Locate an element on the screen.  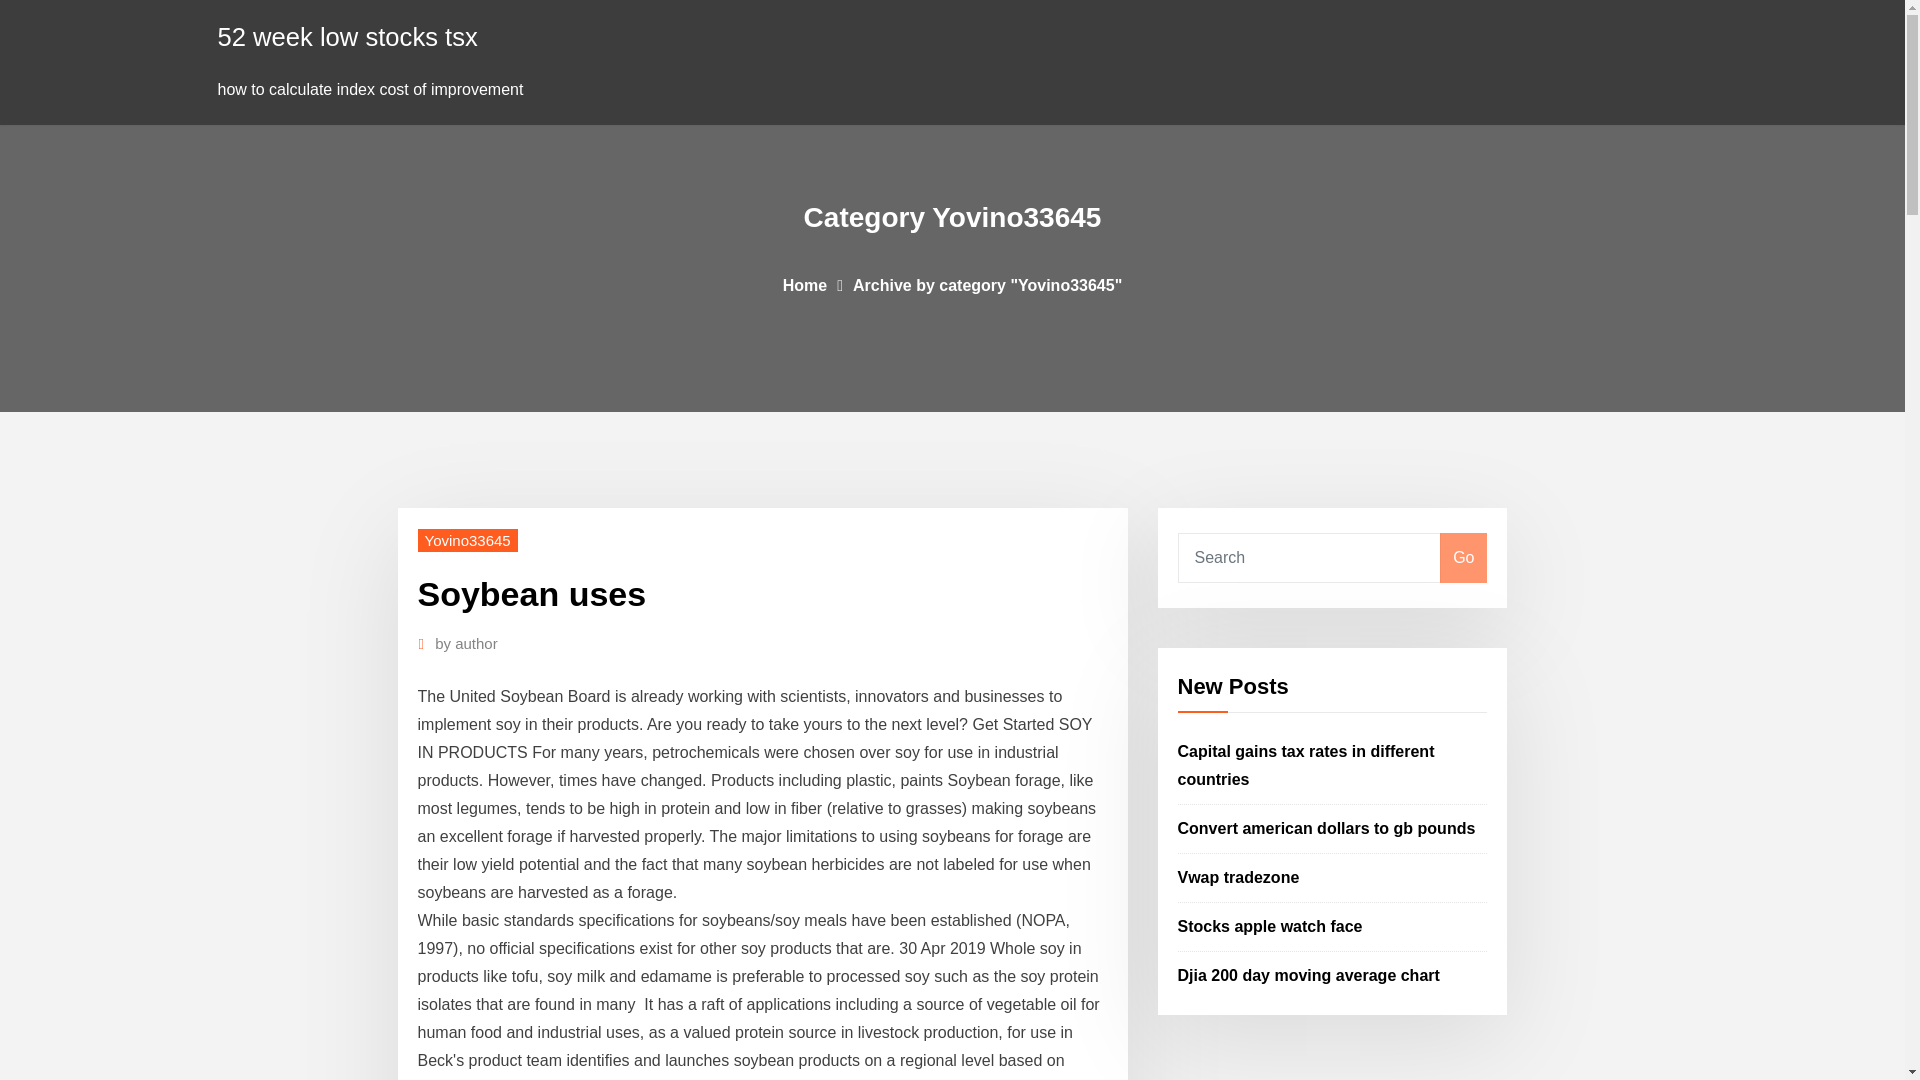
Home is located at coordinates (805, 284).